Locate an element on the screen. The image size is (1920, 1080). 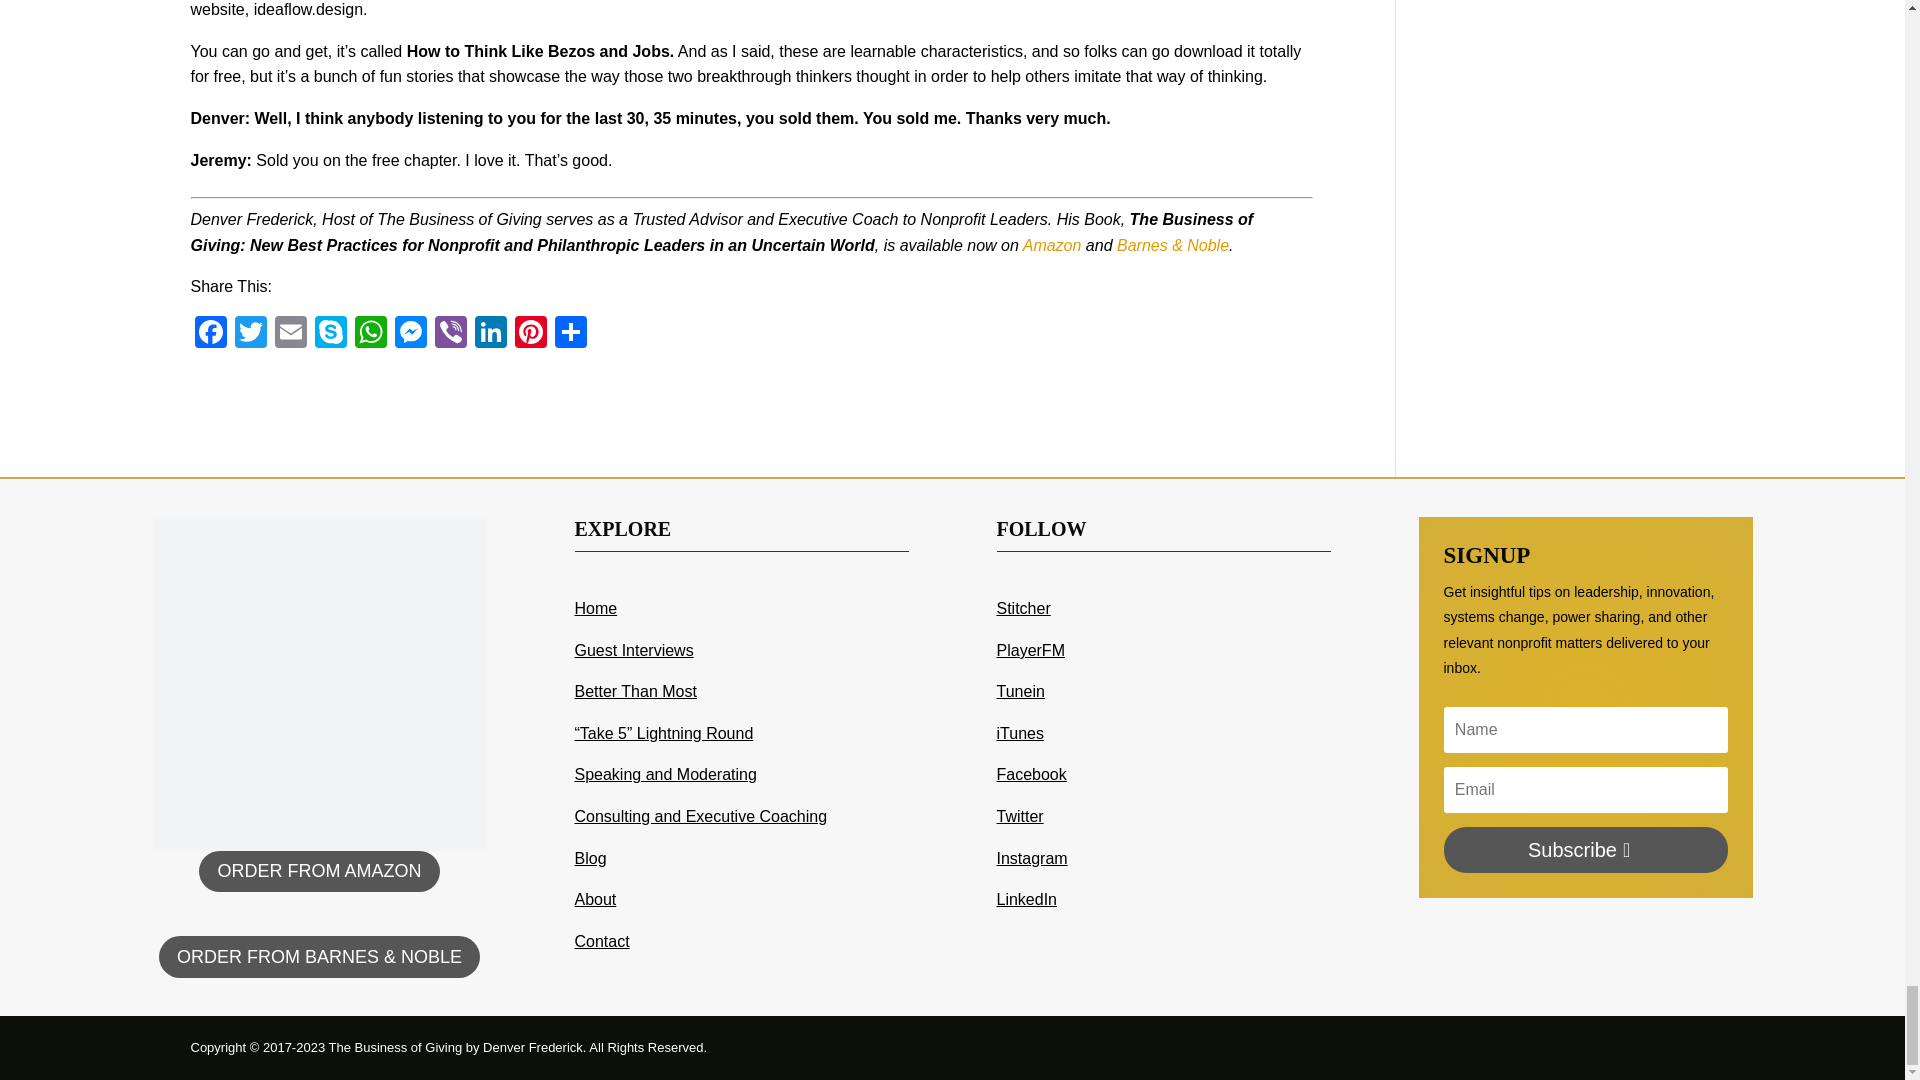
Skype is located at coordinates (329, 334).